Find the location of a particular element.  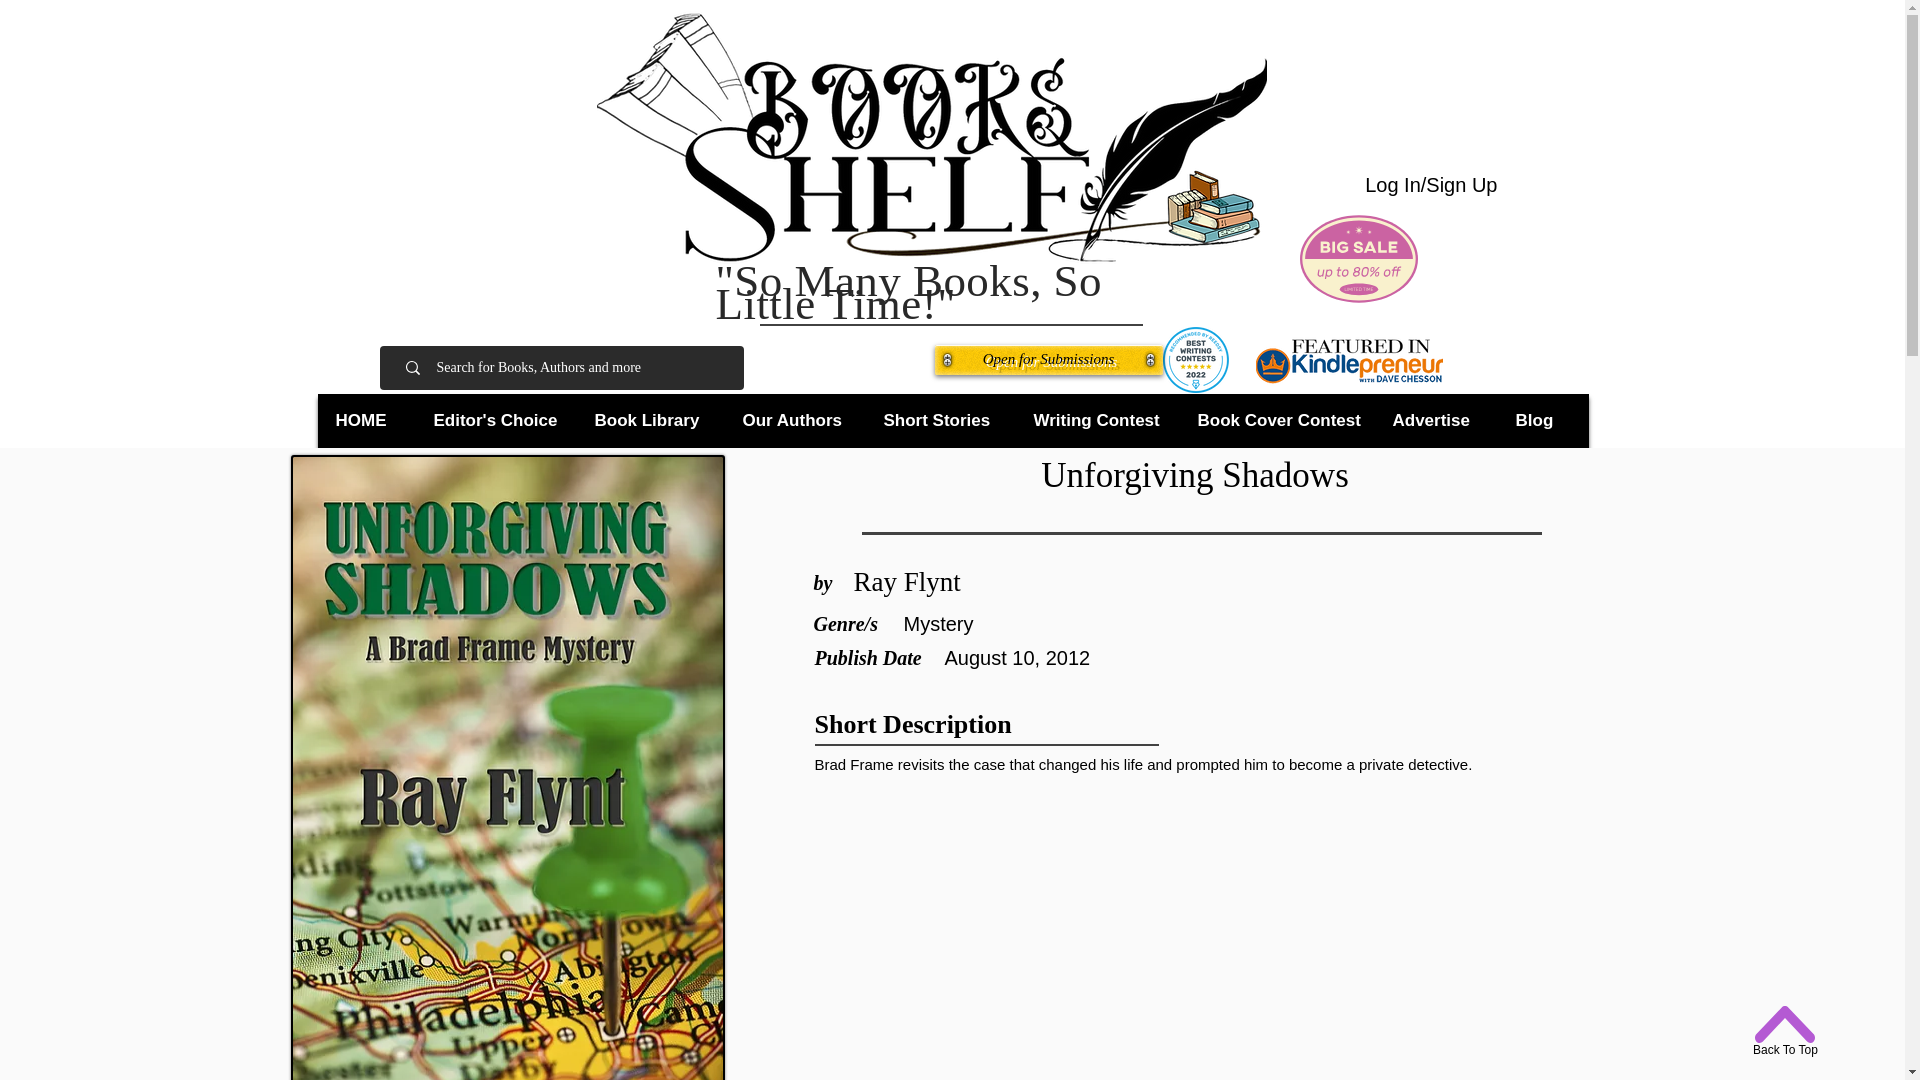

HOME is located at coordinates (368, 420).